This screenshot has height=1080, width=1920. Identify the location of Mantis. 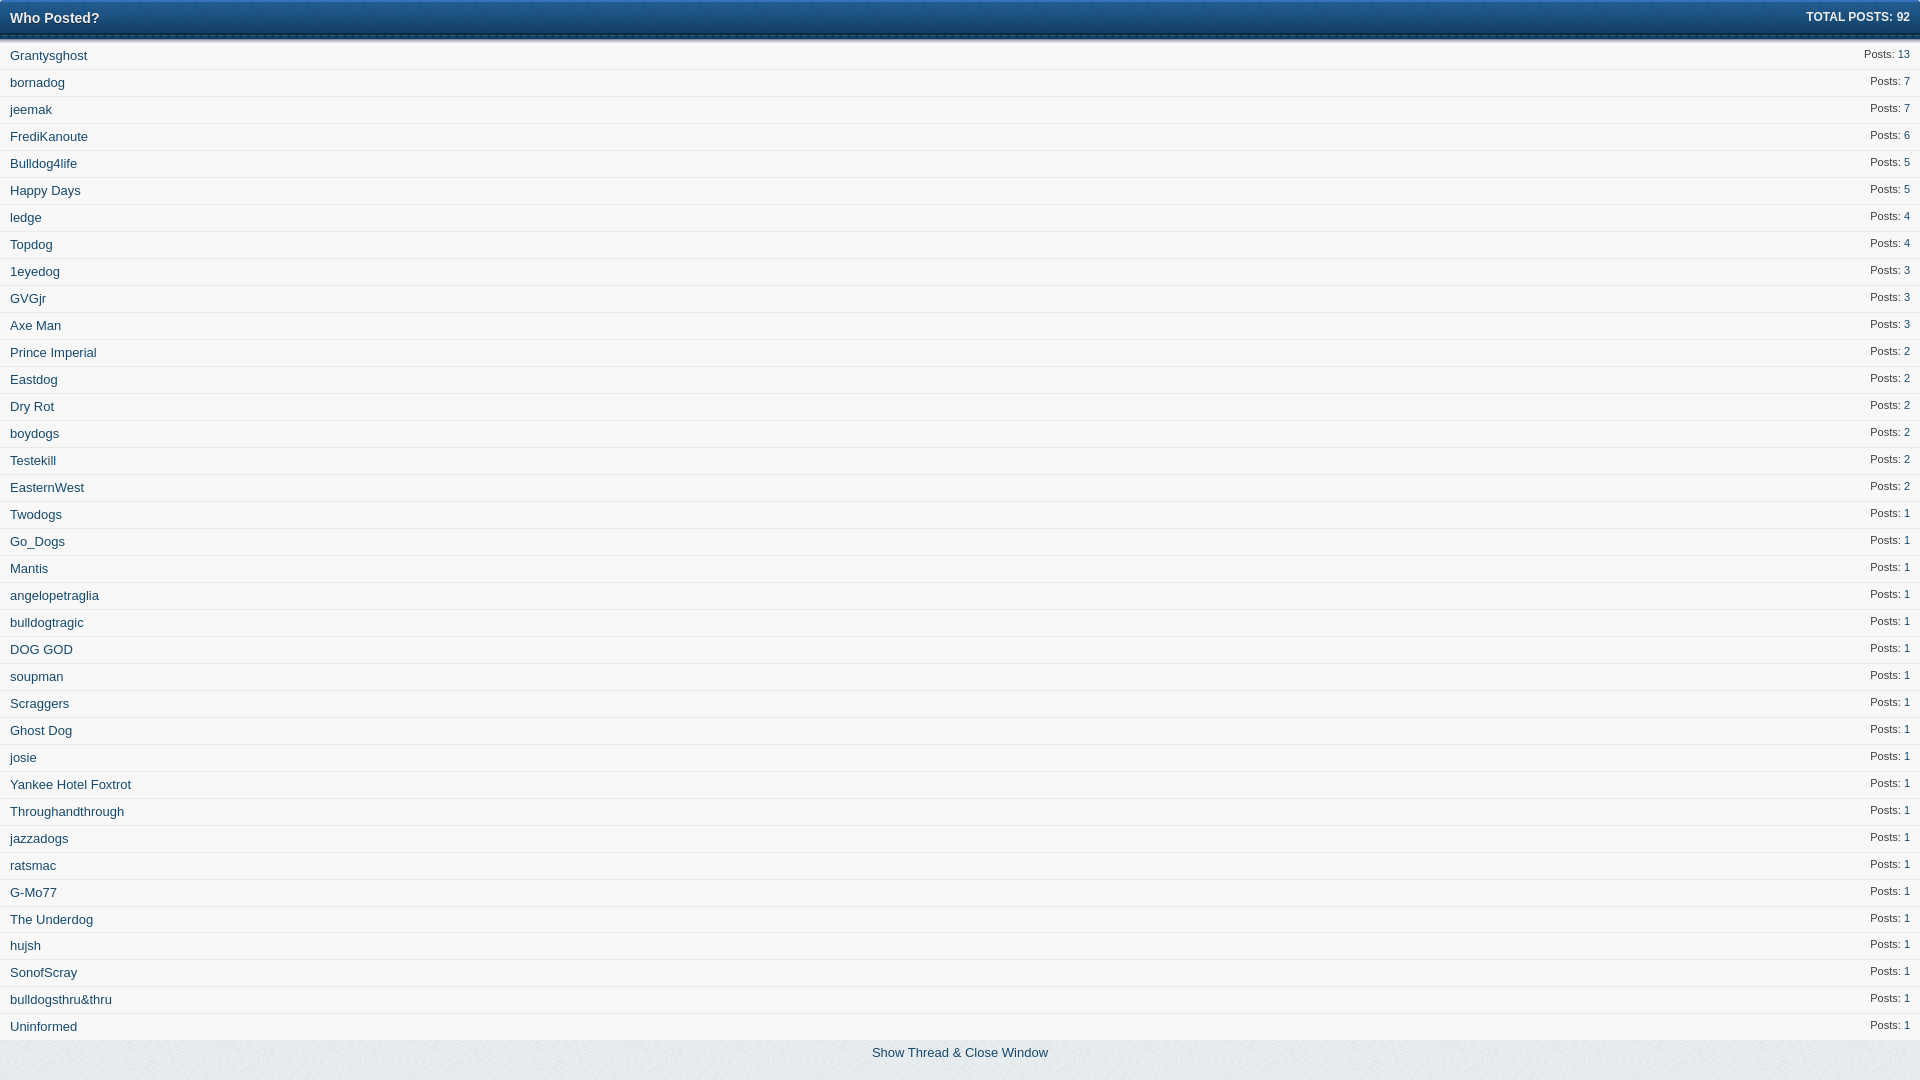
(29, 568).